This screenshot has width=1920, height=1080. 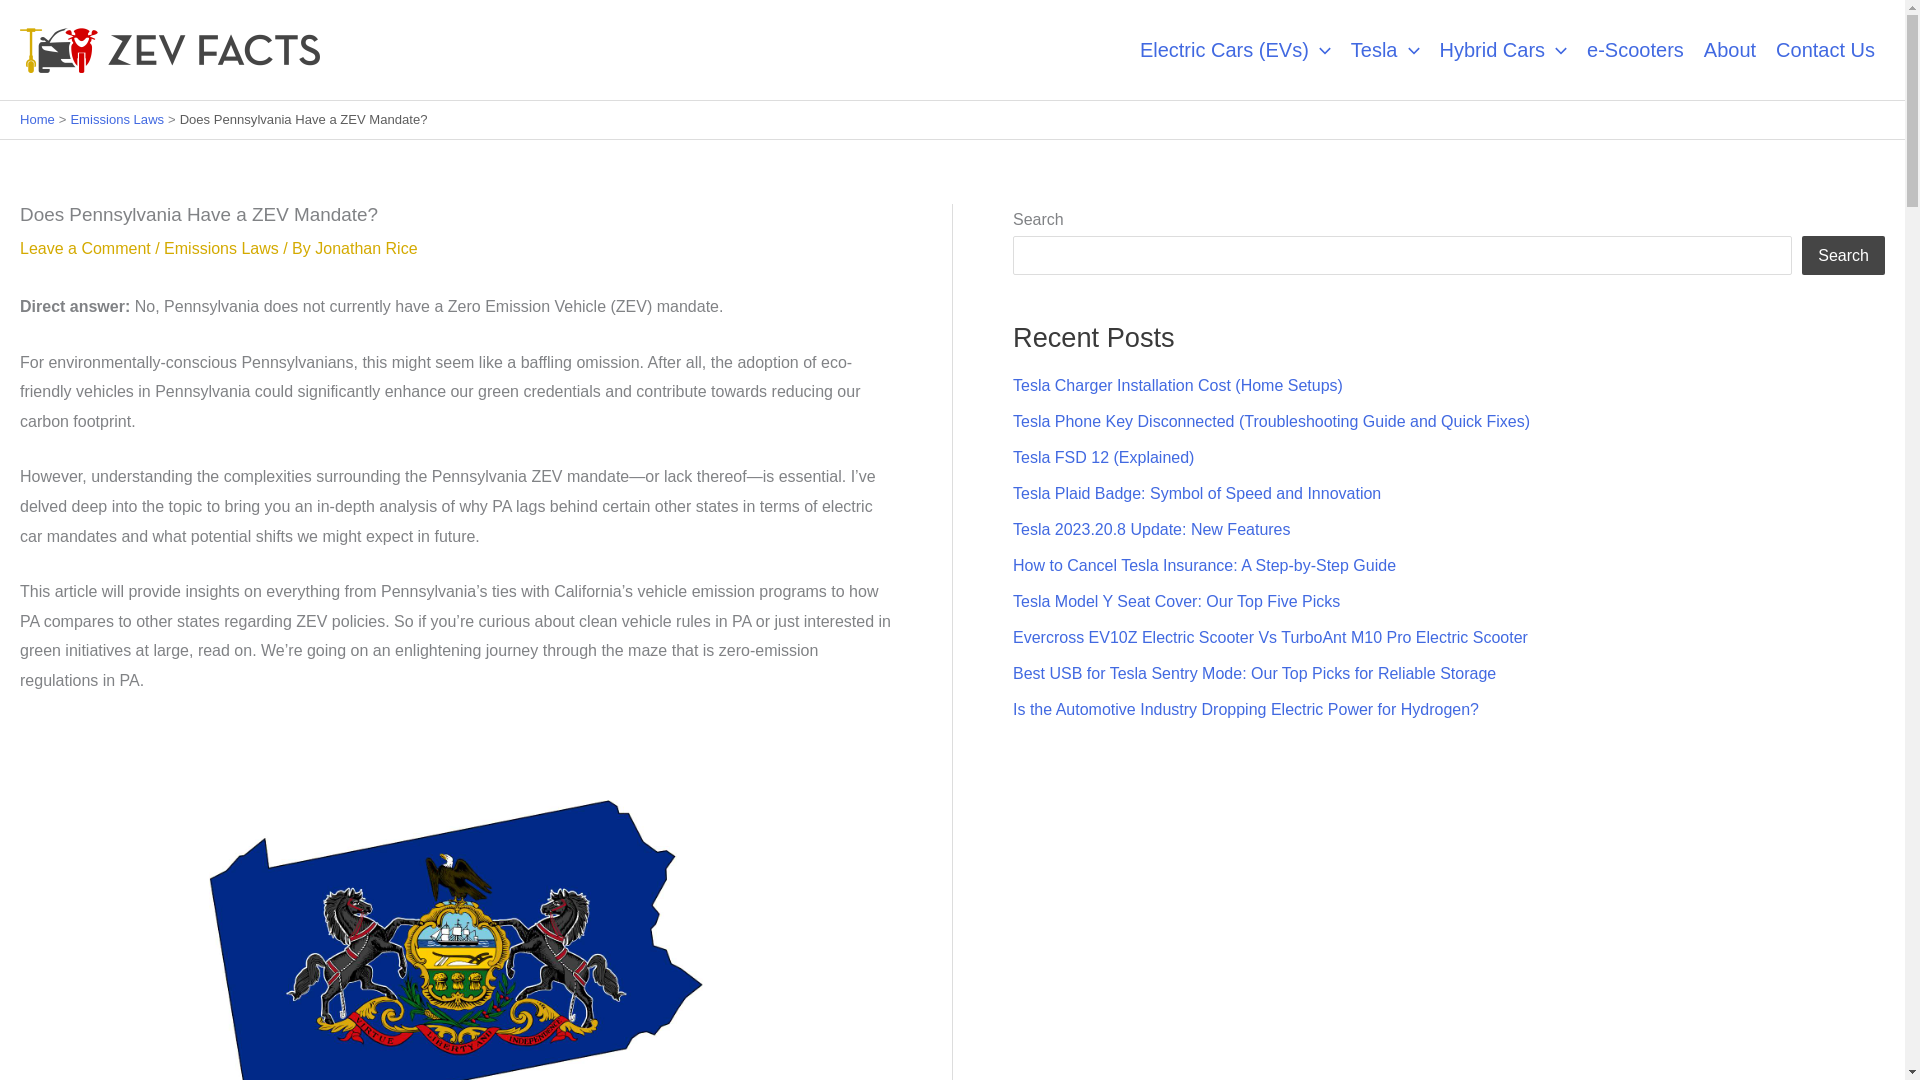 I want to click on Hybrid Cars, so click(x=1504, y=50).